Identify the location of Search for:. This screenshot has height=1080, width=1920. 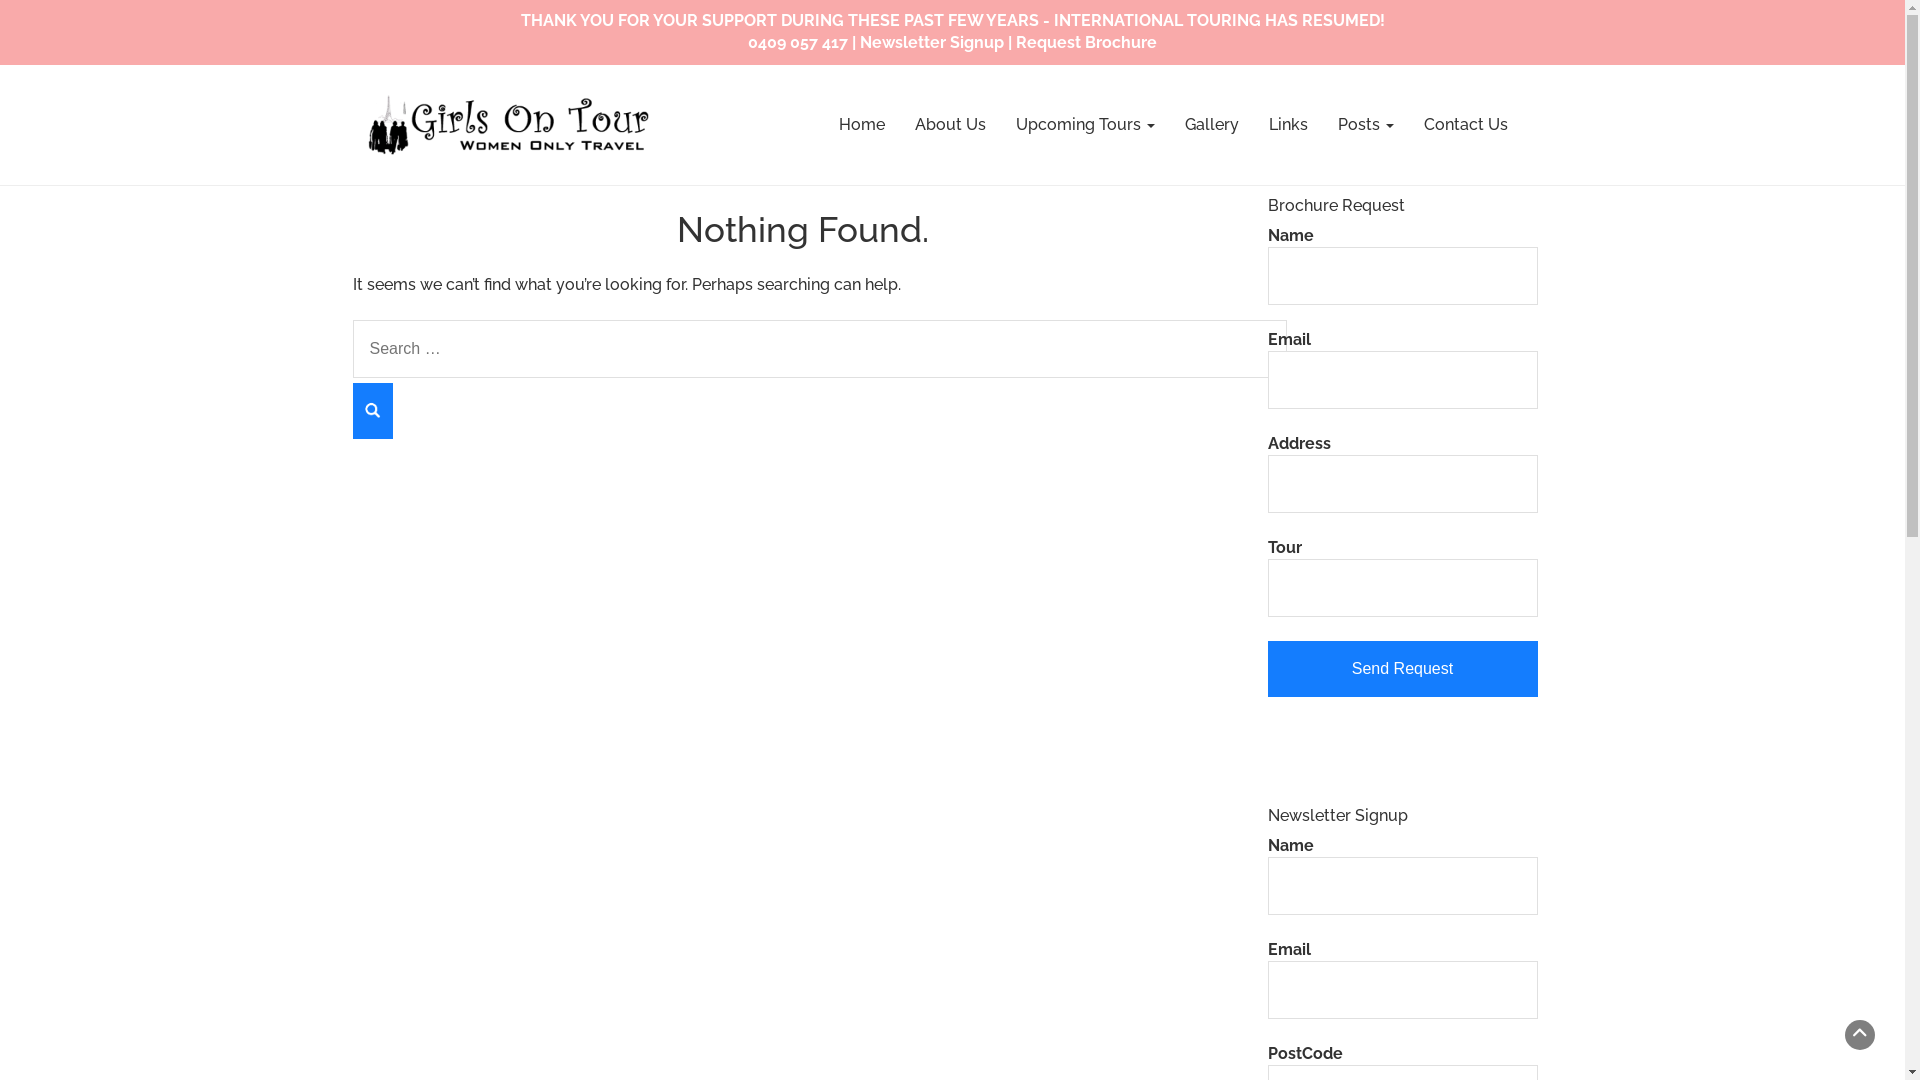
(819, 349).